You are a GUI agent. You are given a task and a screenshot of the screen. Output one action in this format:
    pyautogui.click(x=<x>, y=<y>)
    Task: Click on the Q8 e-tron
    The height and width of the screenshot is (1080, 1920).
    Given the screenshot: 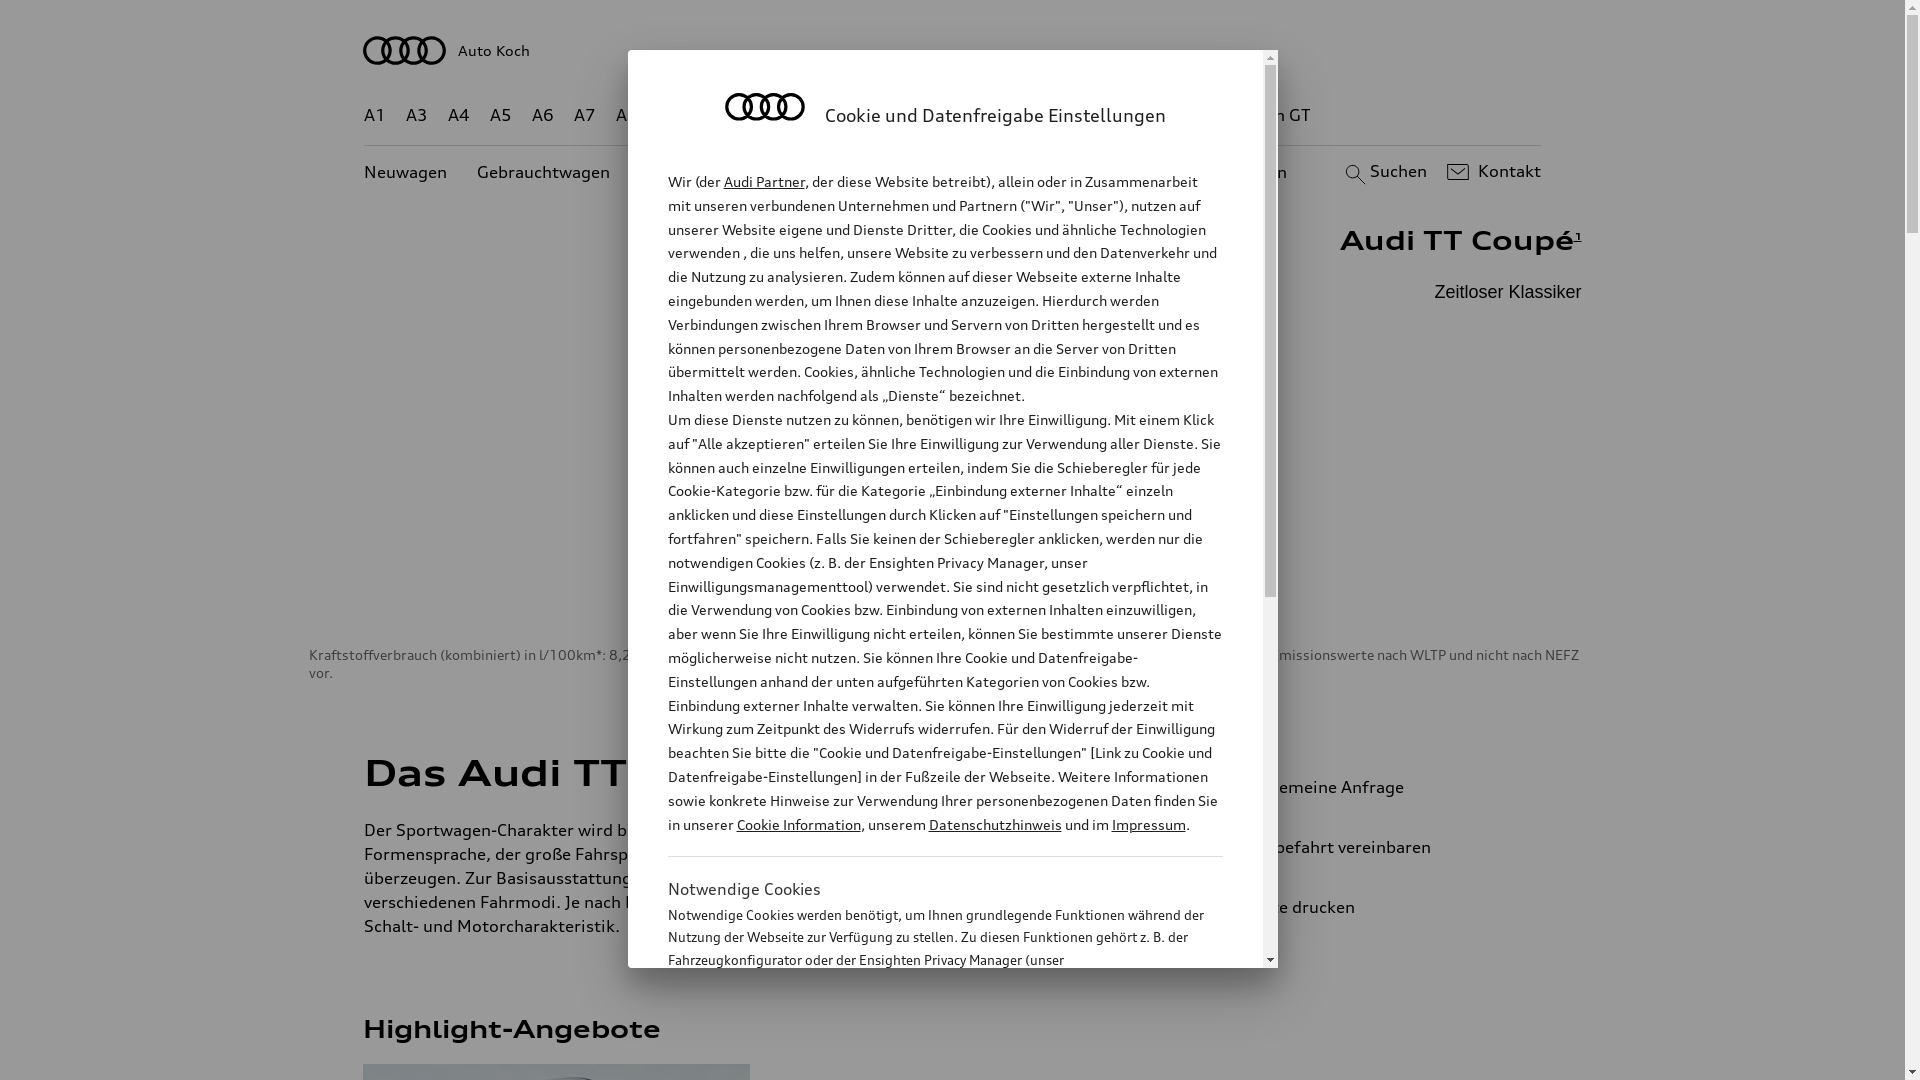 What is the action you would take?
    pyautogui.click(x=1006, y=116)
    